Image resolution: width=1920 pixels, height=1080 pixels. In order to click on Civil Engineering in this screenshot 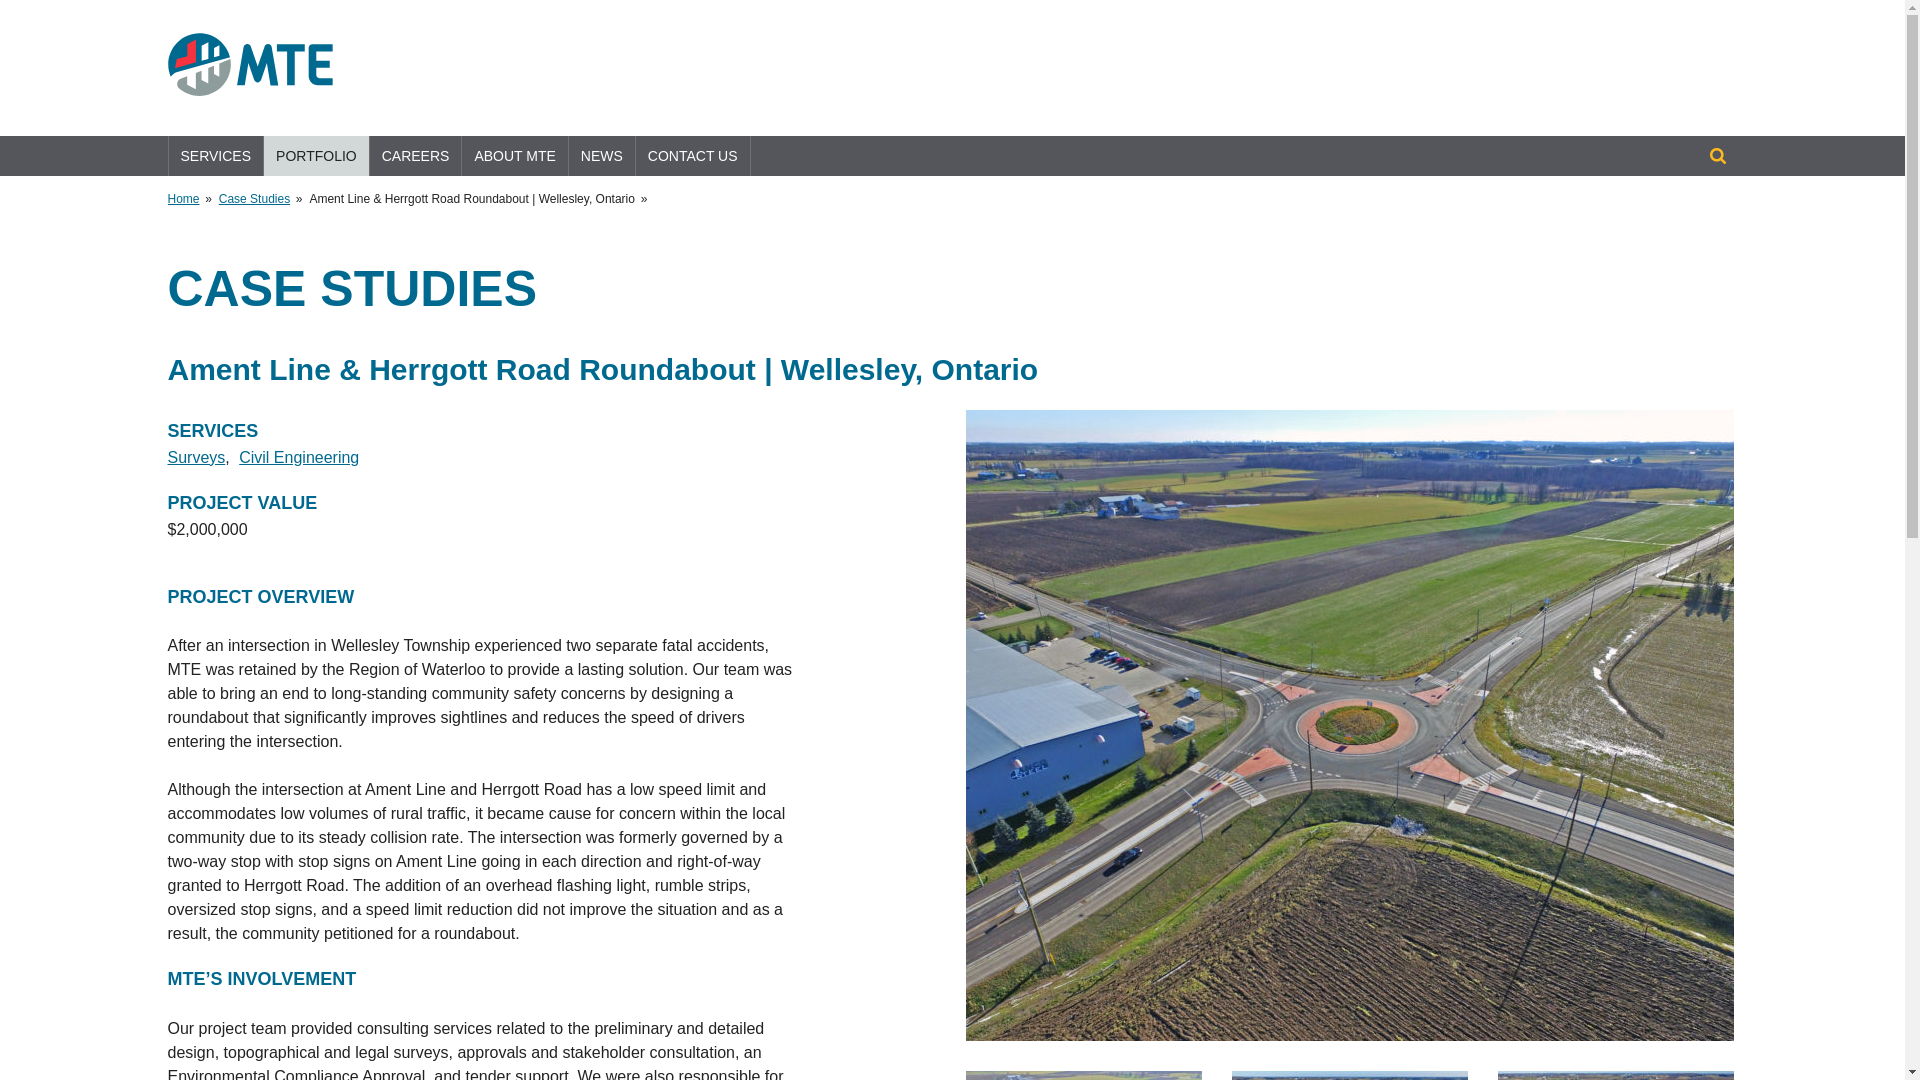, I will do `click(298, 457)`.